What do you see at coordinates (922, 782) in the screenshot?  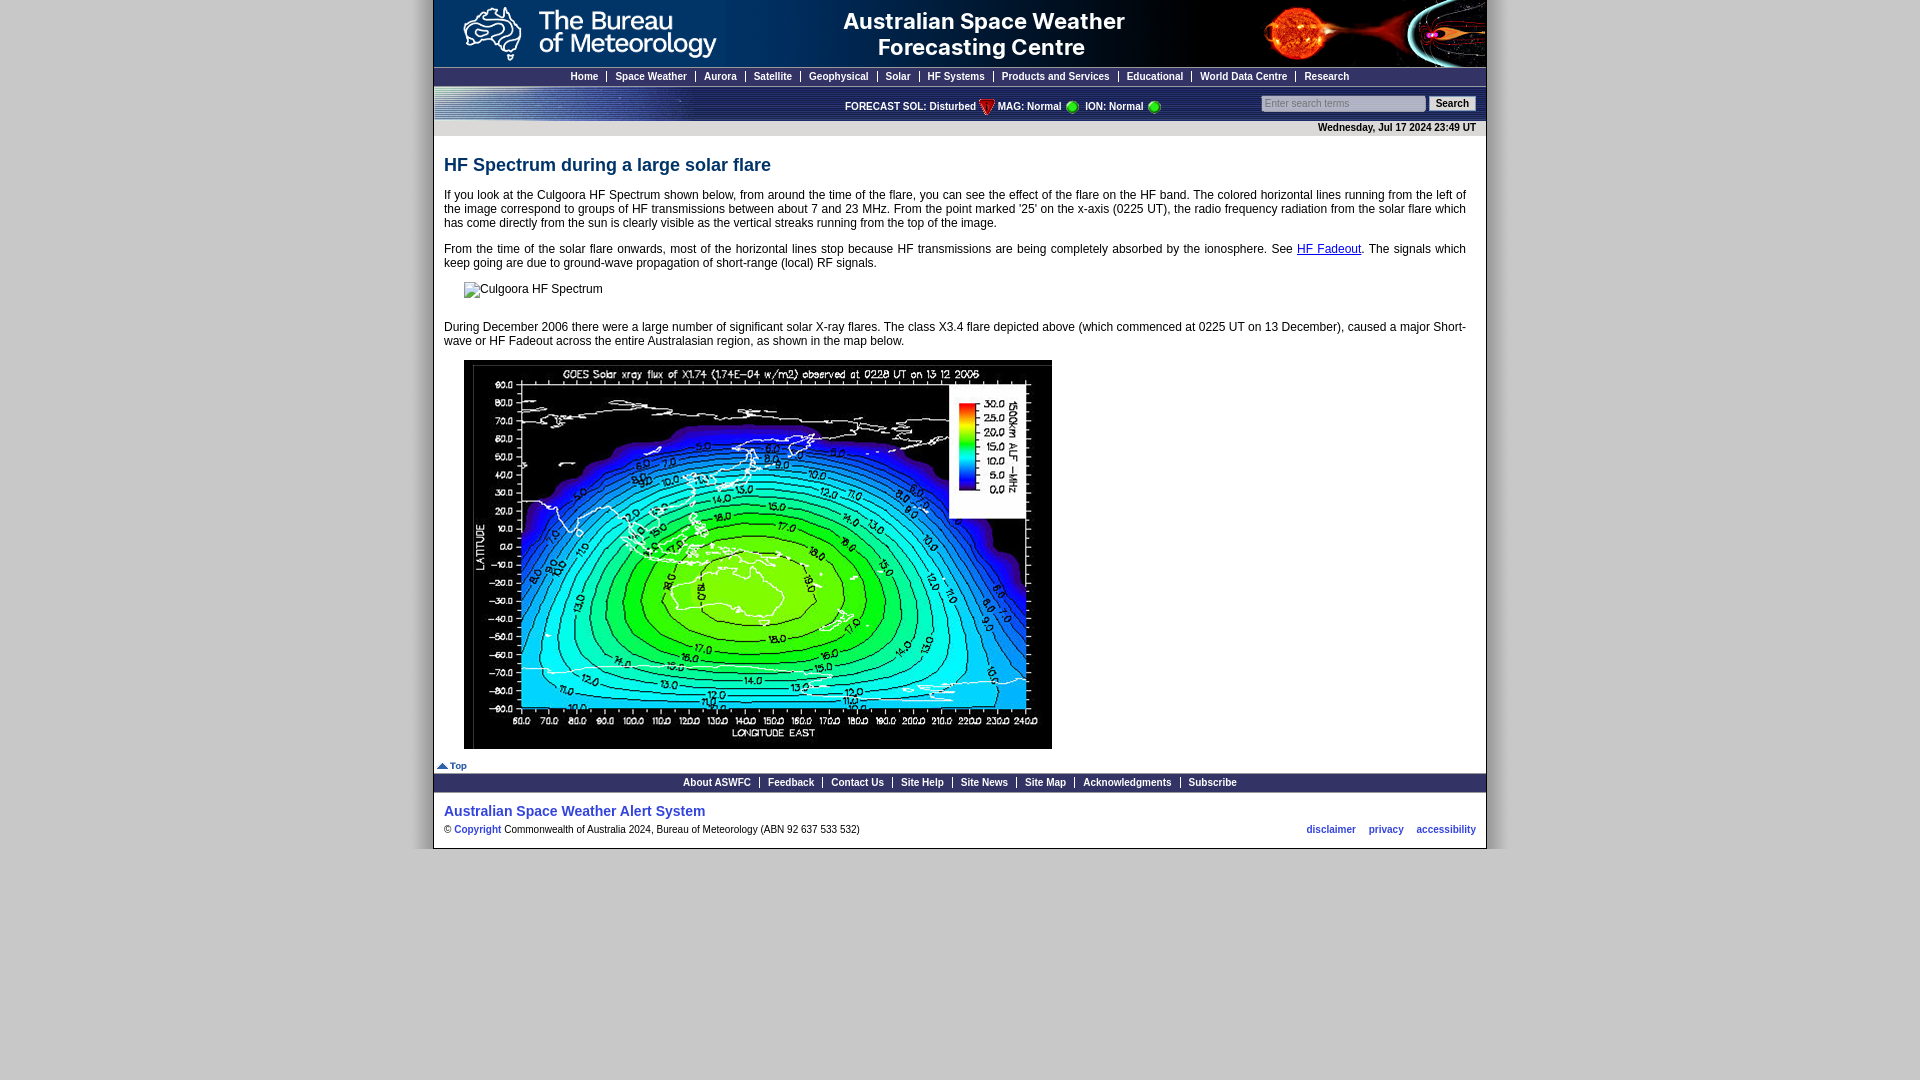 I see `Site Help` at bounding box center [922, 782].